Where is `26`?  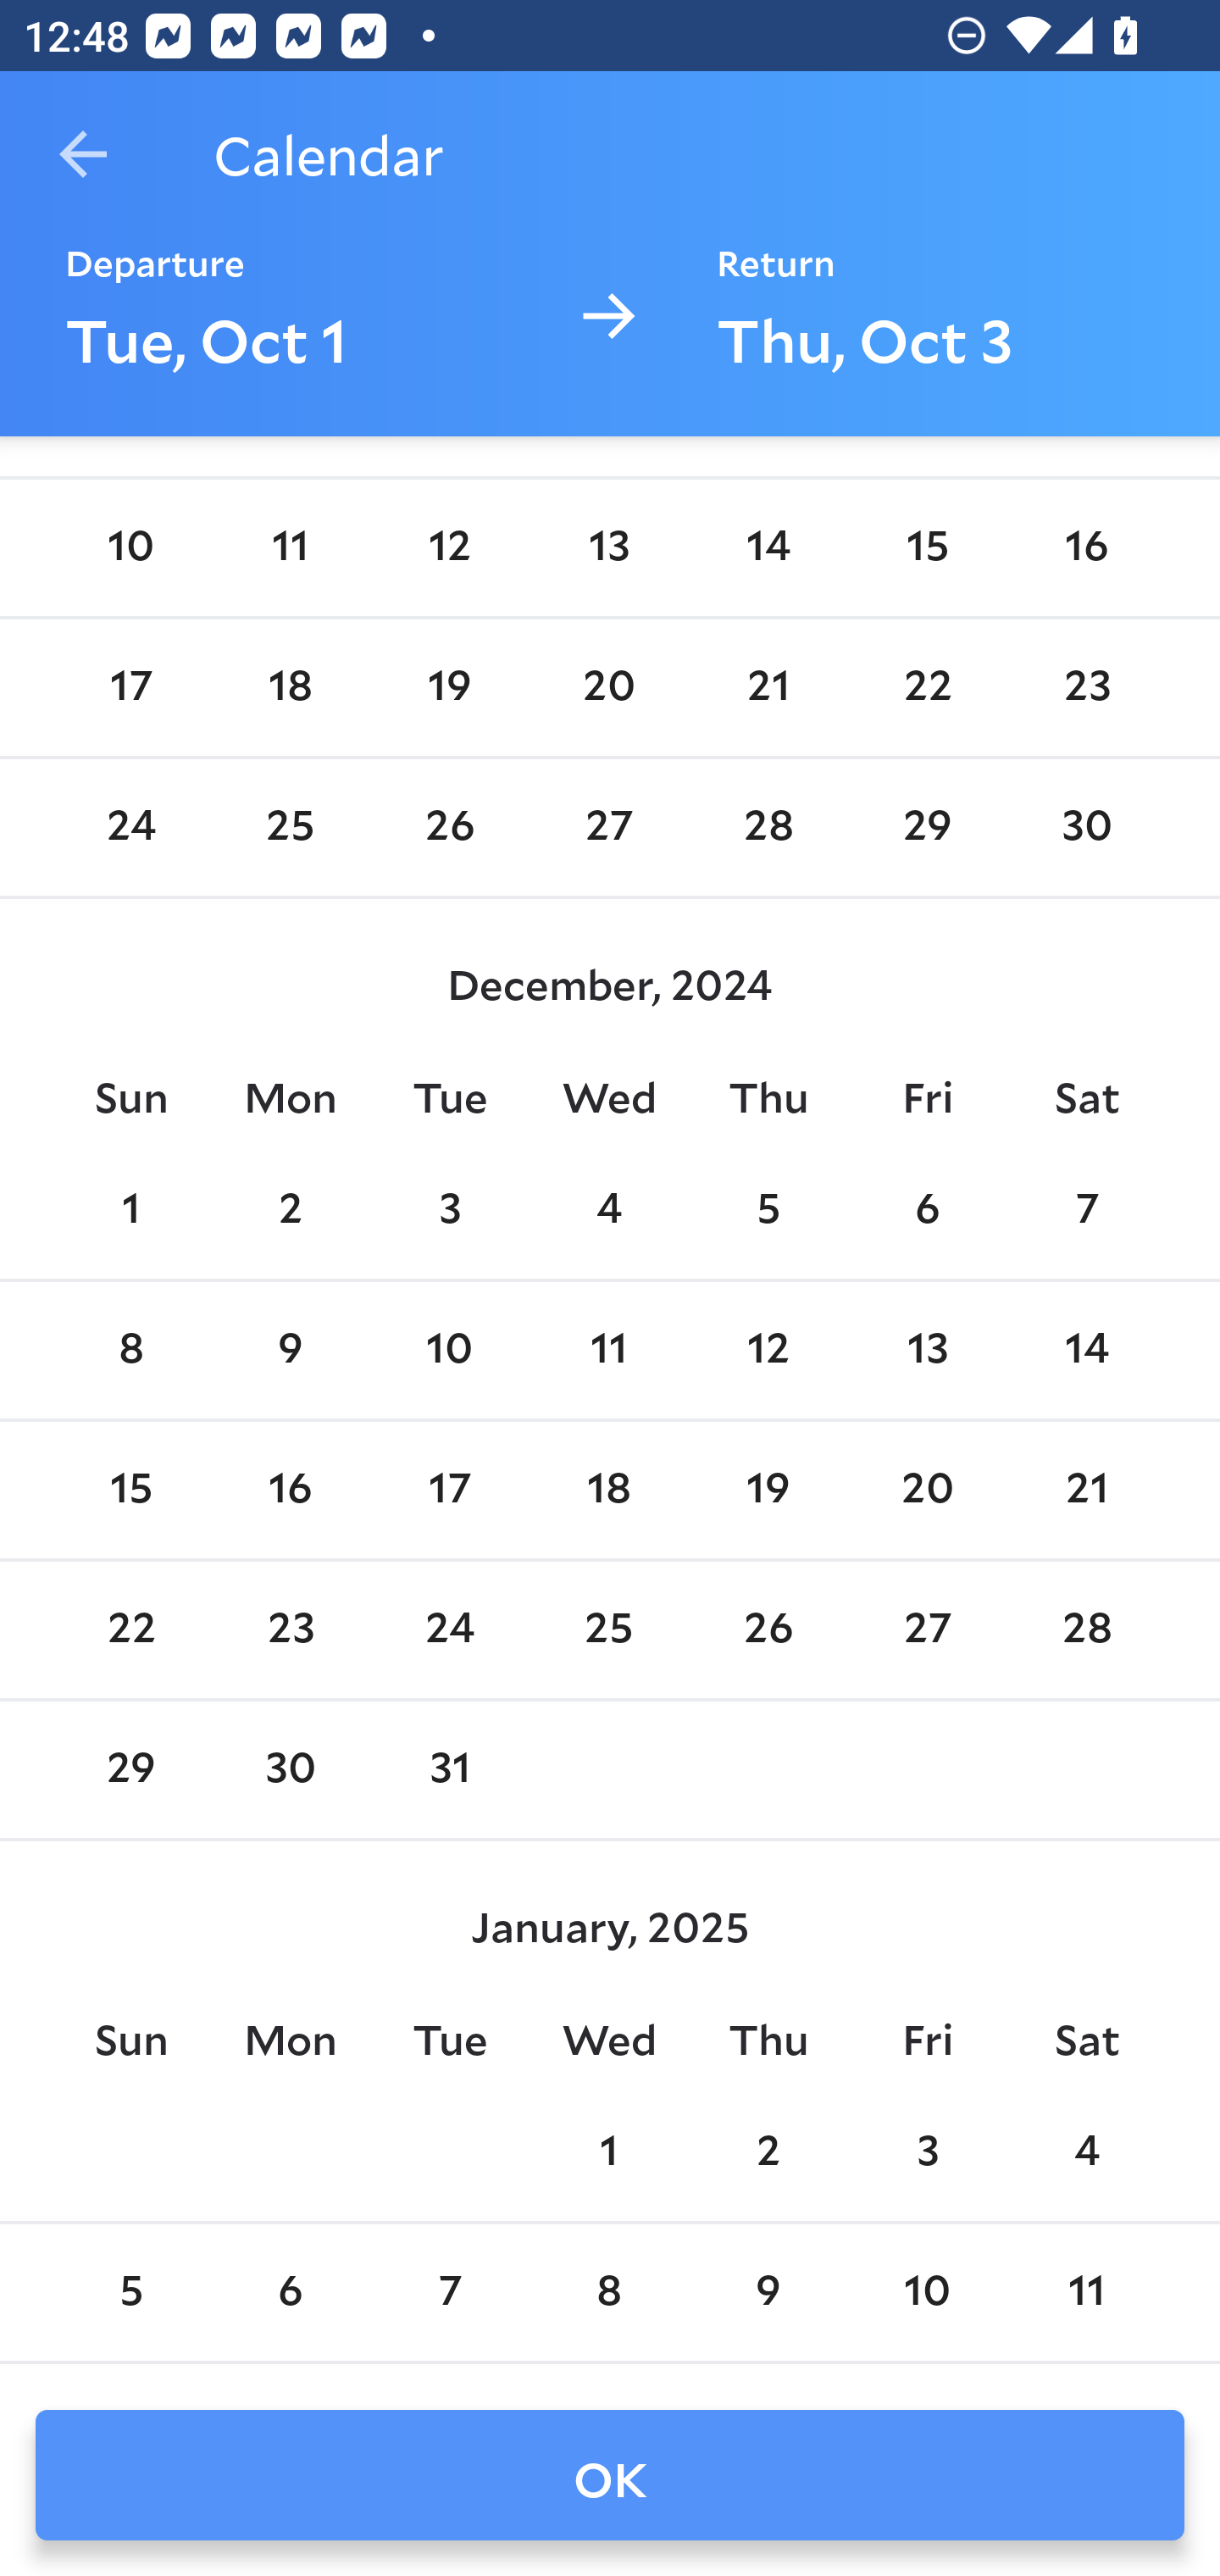 26 is located at coordinates (768, 1630).